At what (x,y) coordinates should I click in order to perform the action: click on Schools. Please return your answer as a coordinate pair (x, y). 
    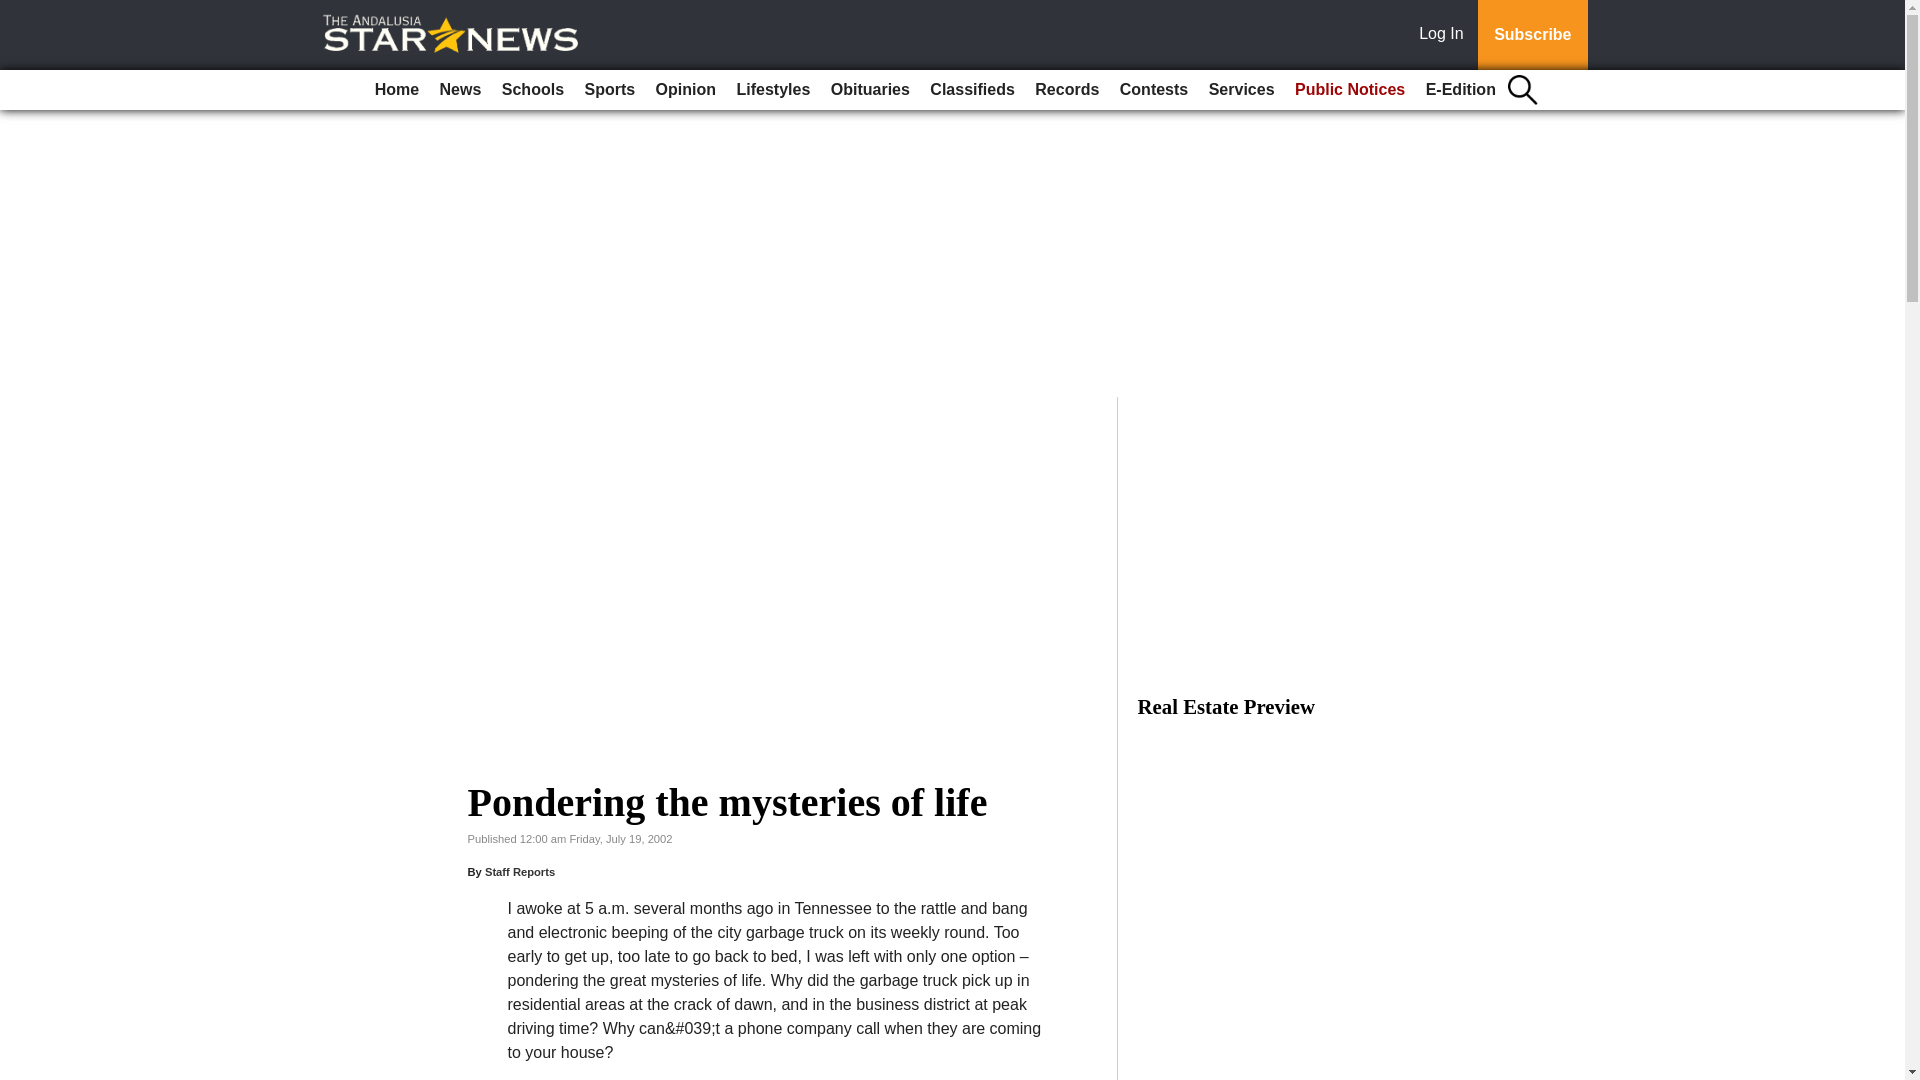
    Looking at the image, I should click on (532, 90).